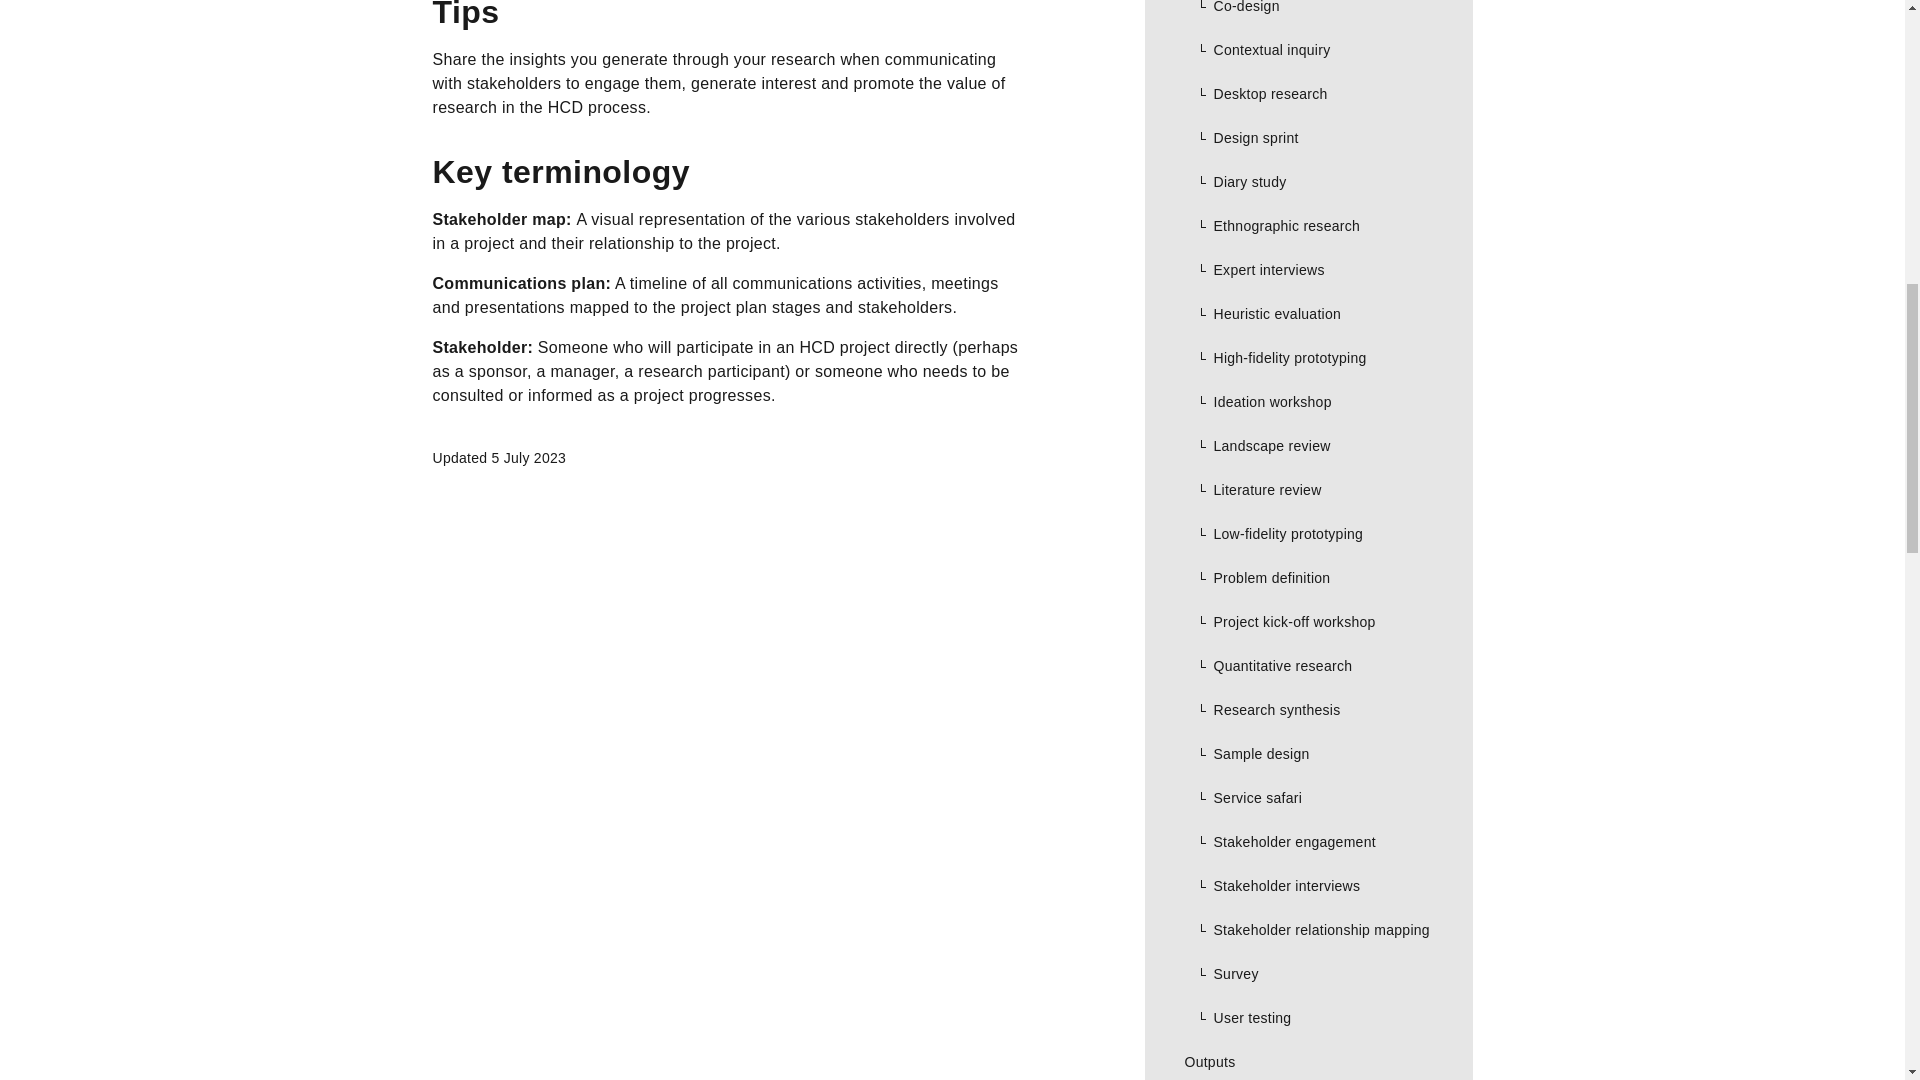 Image resolution: width=1920 pixels, height=1080 pixels. Describe the element at coordinates (1308, 358) in the screenshot. I see `High-fidelity prototyping` at that location.